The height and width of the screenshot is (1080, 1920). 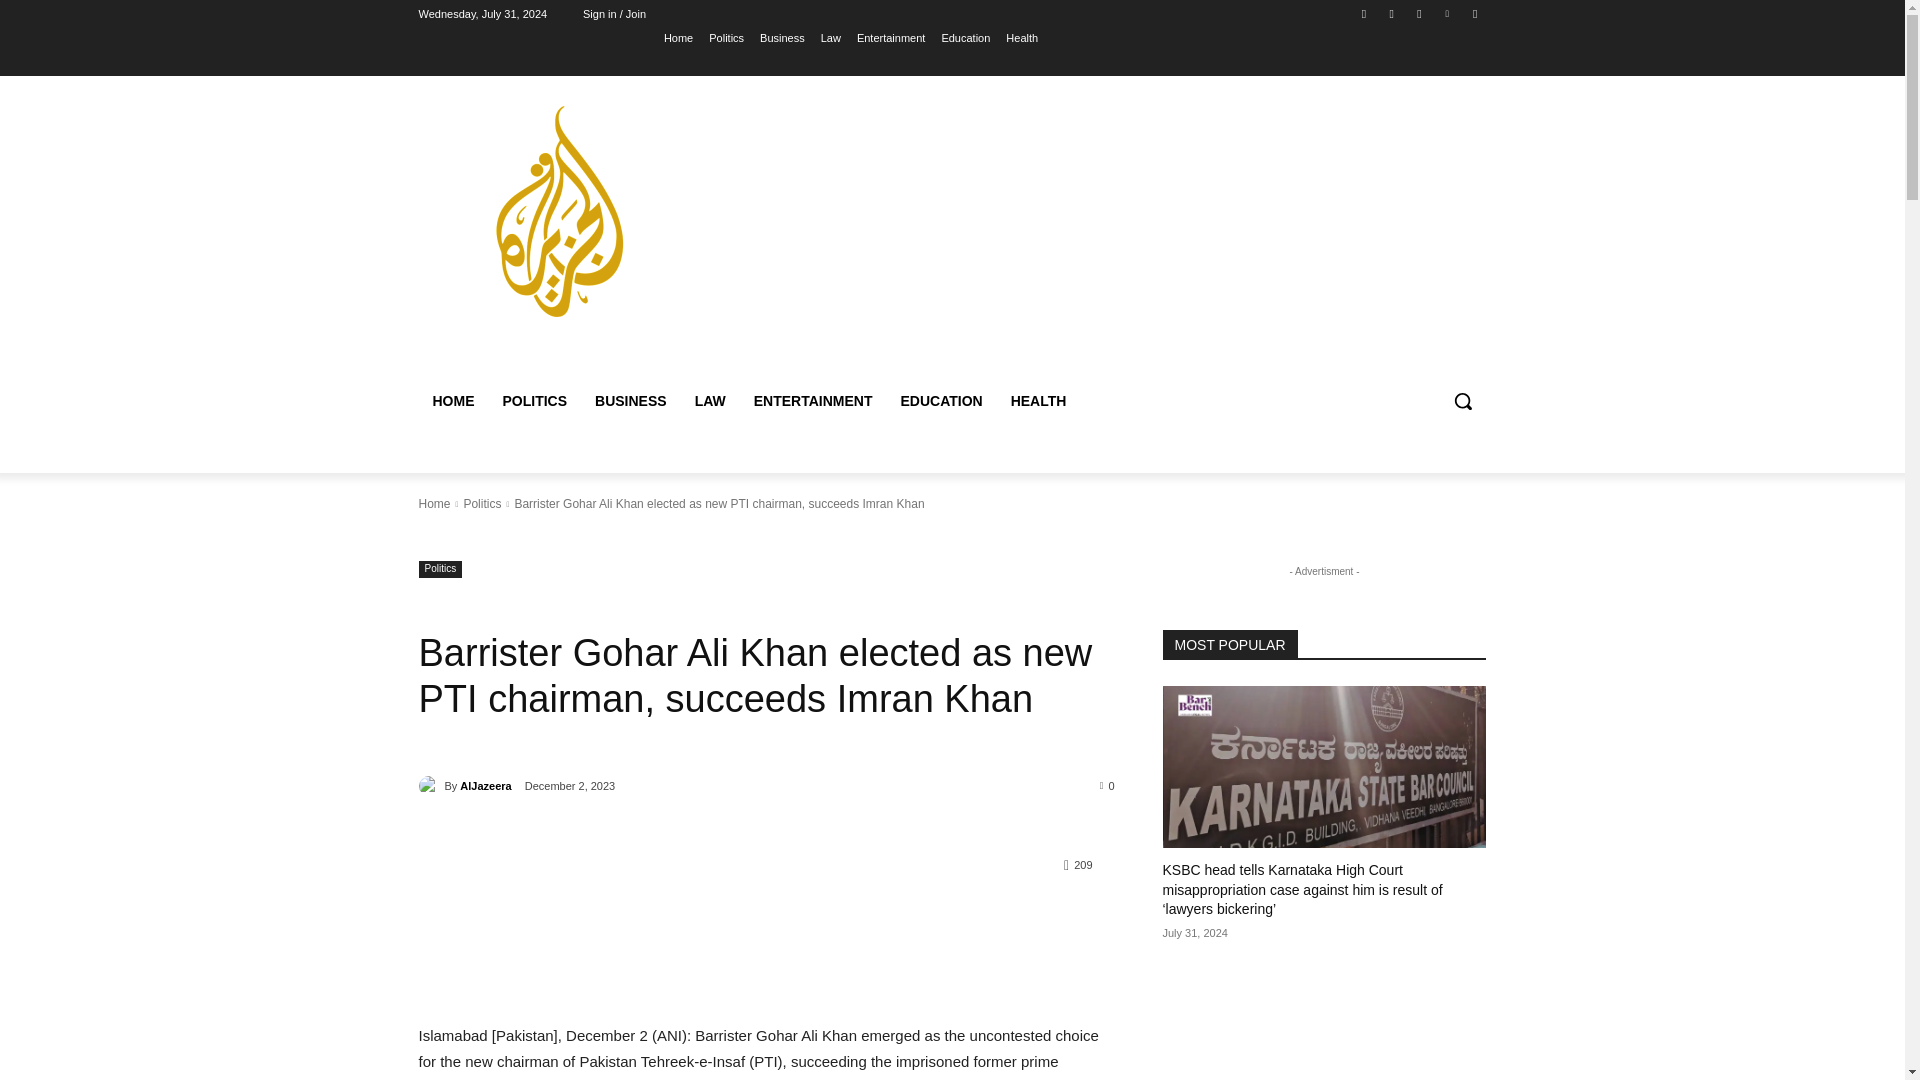 What do you see at coordinates (430, 786) in the screenshot?
I see `AlJazeera` at bounding box center [430, 786].